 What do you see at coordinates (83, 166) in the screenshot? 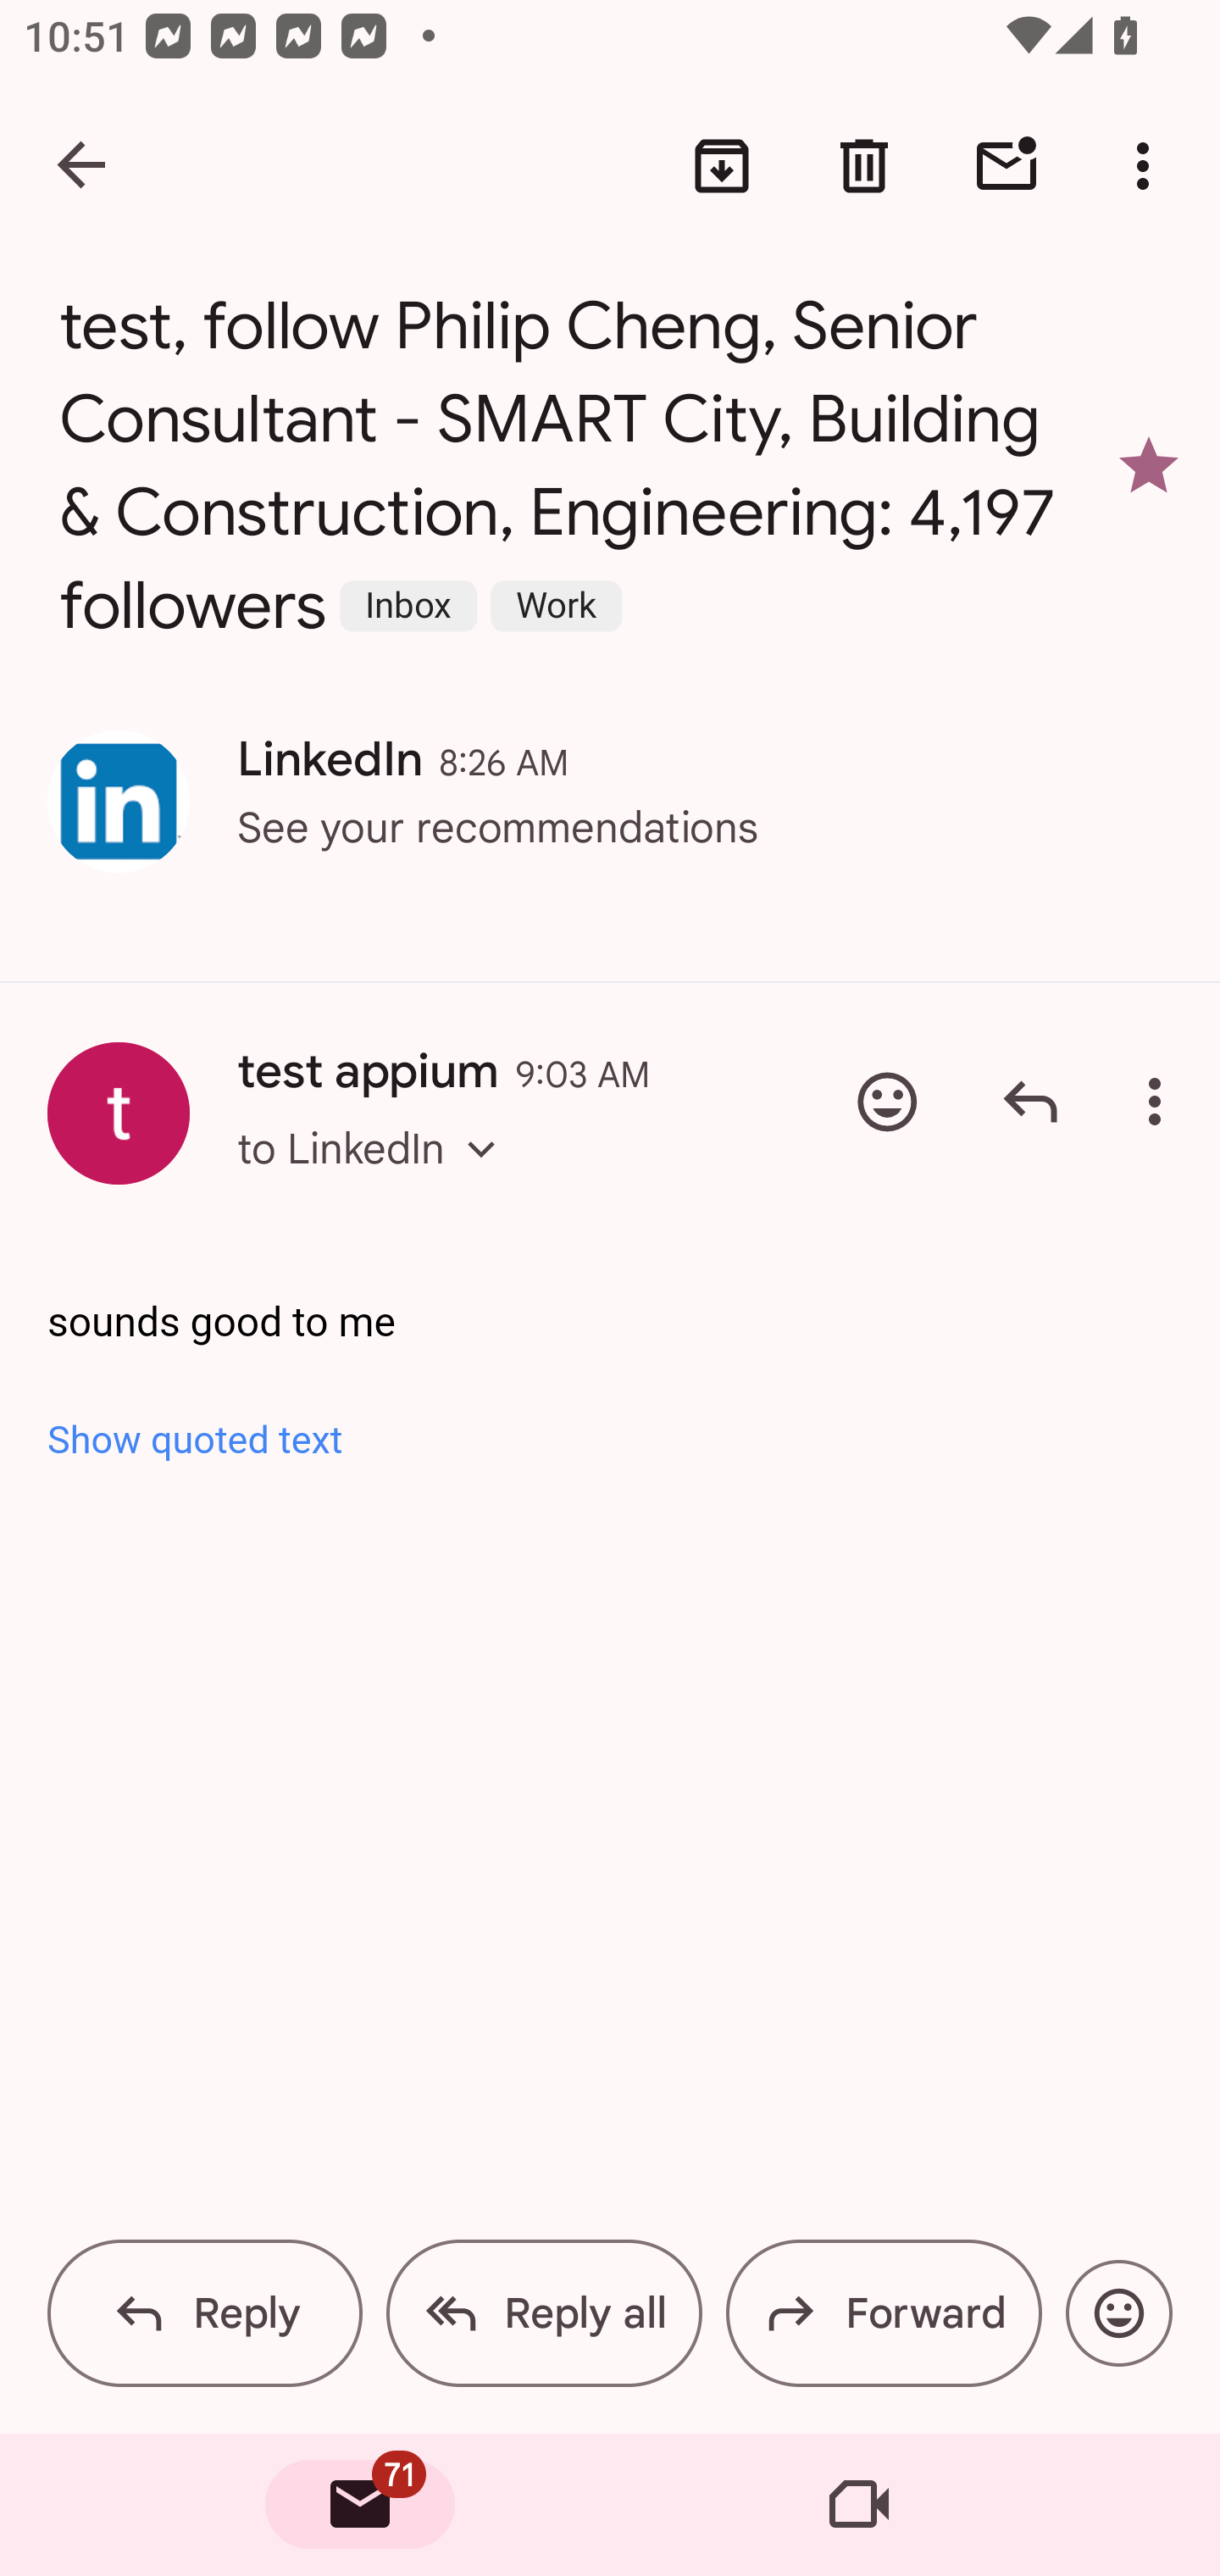
I see `Navigate up` at bounding box center [83, 166].